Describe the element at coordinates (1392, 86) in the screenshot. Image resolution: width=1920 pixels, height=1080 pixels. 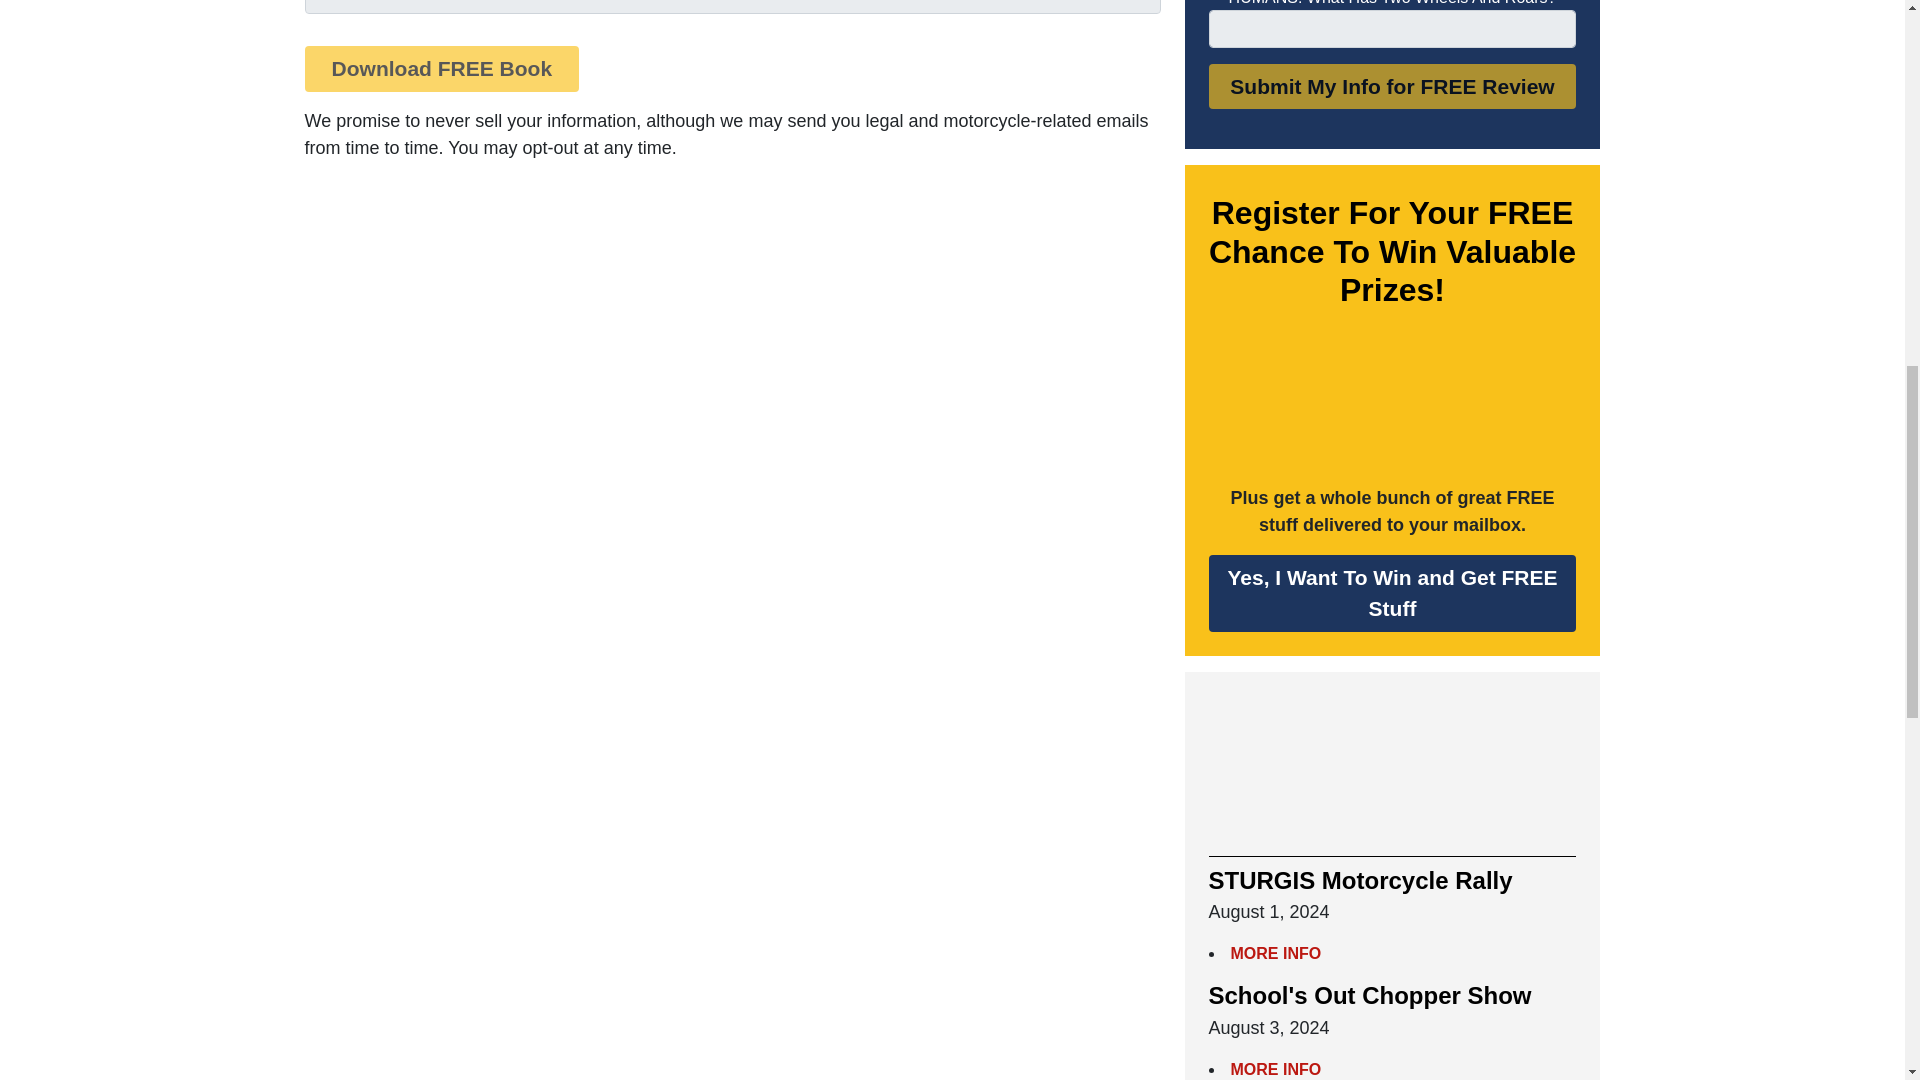
I see `Submit My Info for FREE Review` at that location.